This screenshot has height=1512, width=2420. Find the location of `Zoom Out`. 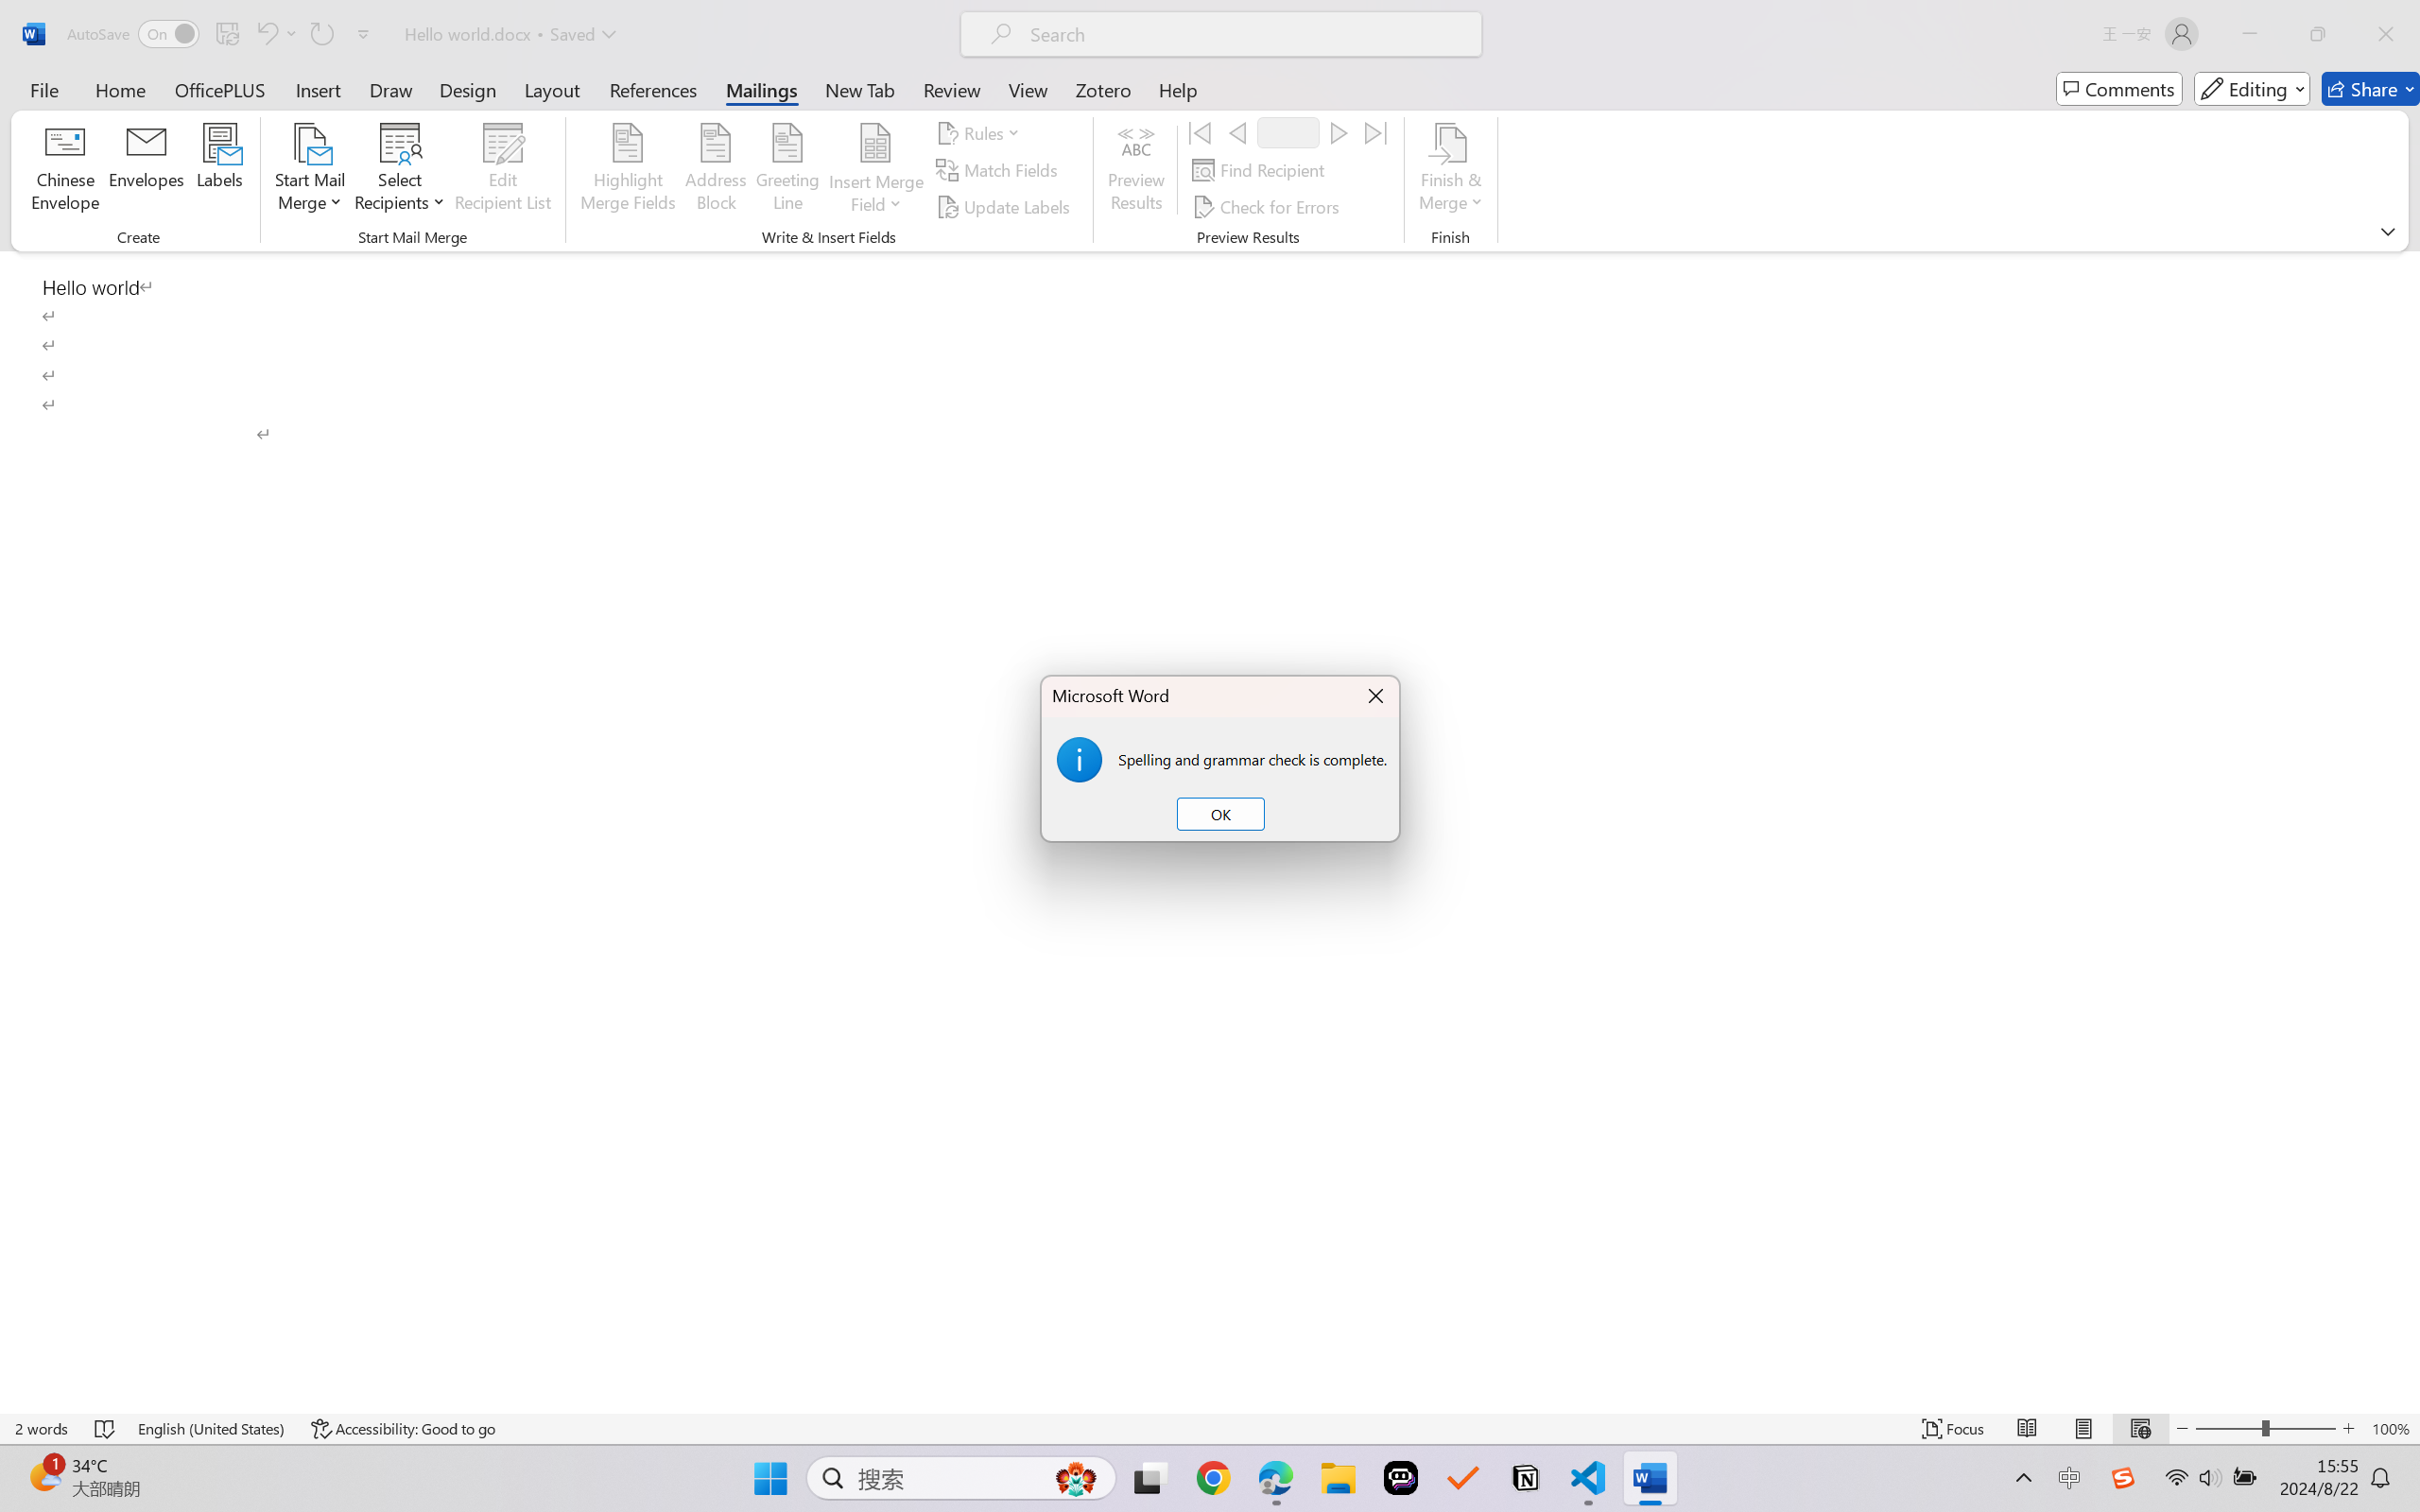

Zoom Out is located at coordinates (2228, 1429).